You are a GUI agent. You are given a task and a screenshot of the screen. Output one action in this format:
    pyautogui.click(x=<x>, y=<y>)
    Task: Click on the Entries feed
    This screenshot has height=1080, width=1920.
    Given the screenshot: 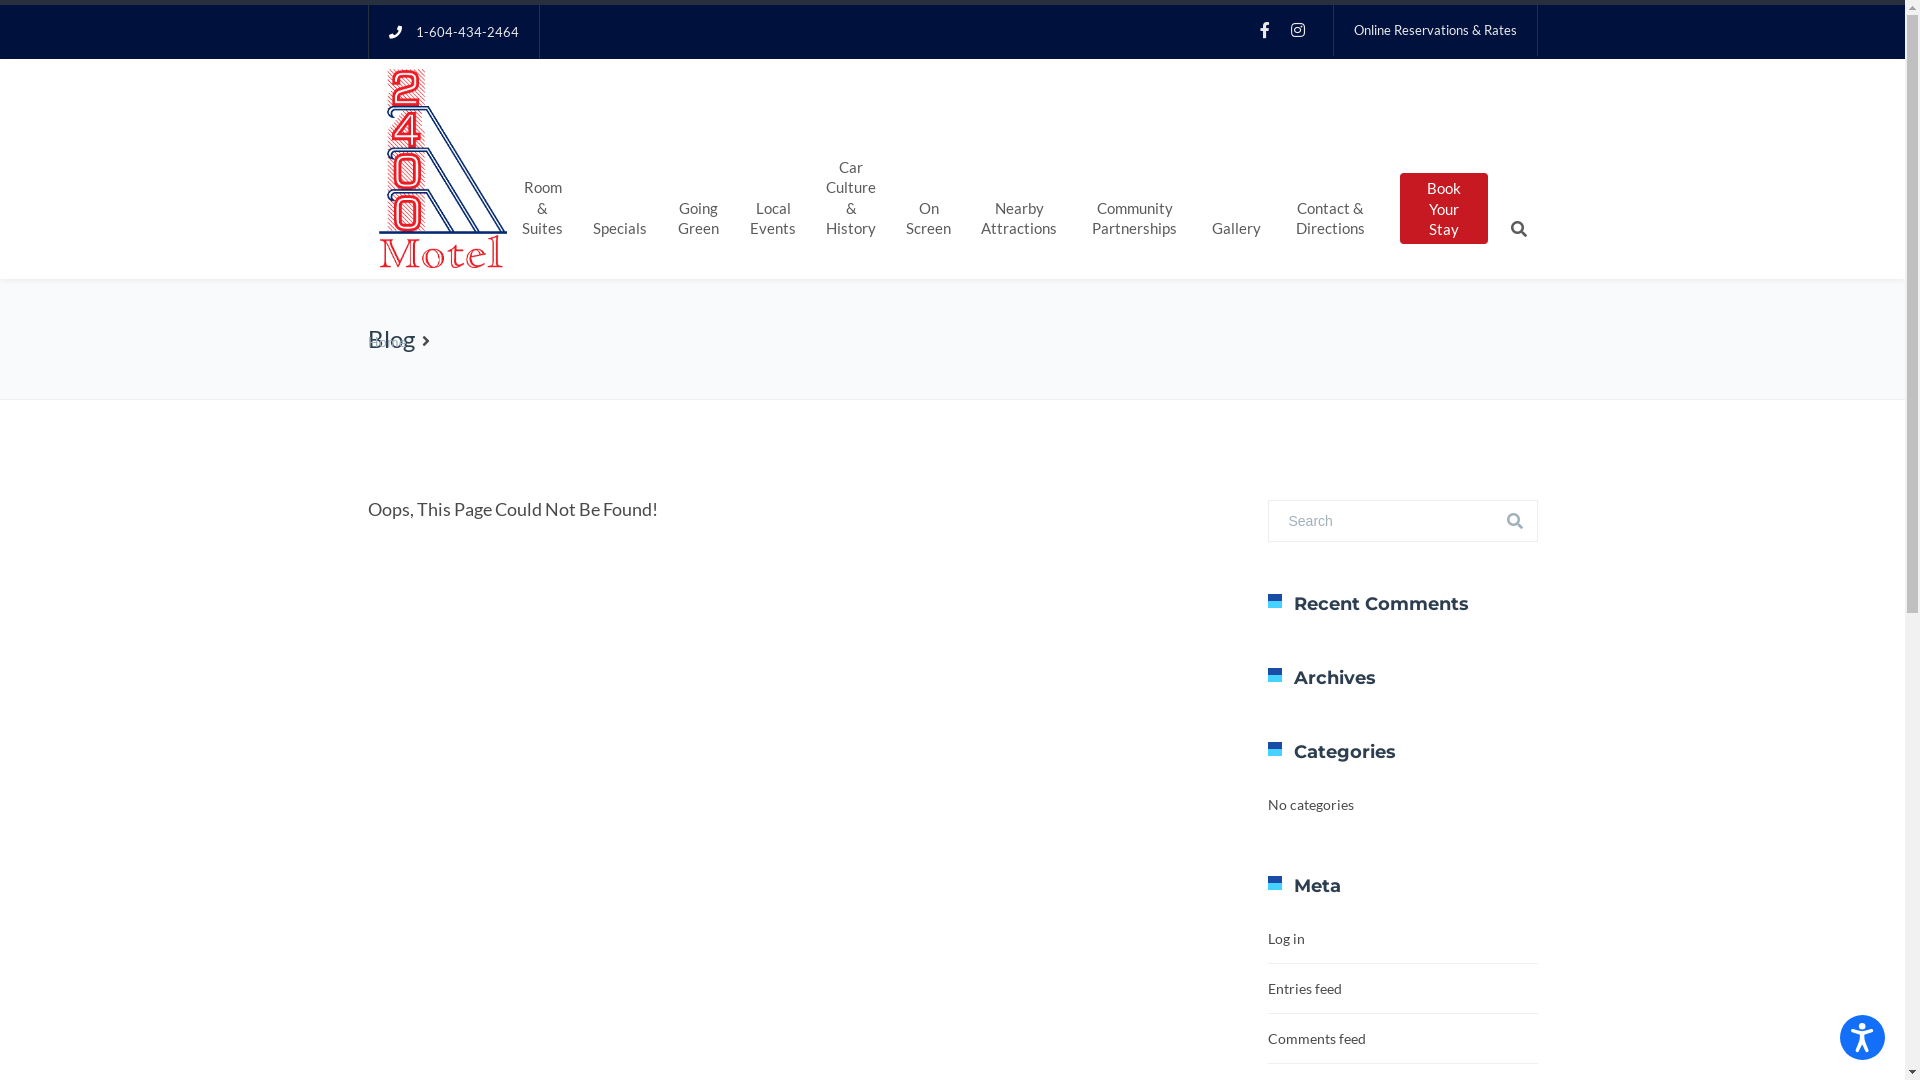 What is the action you would take?
    pyautogui.click(x=1305, y=988)
    